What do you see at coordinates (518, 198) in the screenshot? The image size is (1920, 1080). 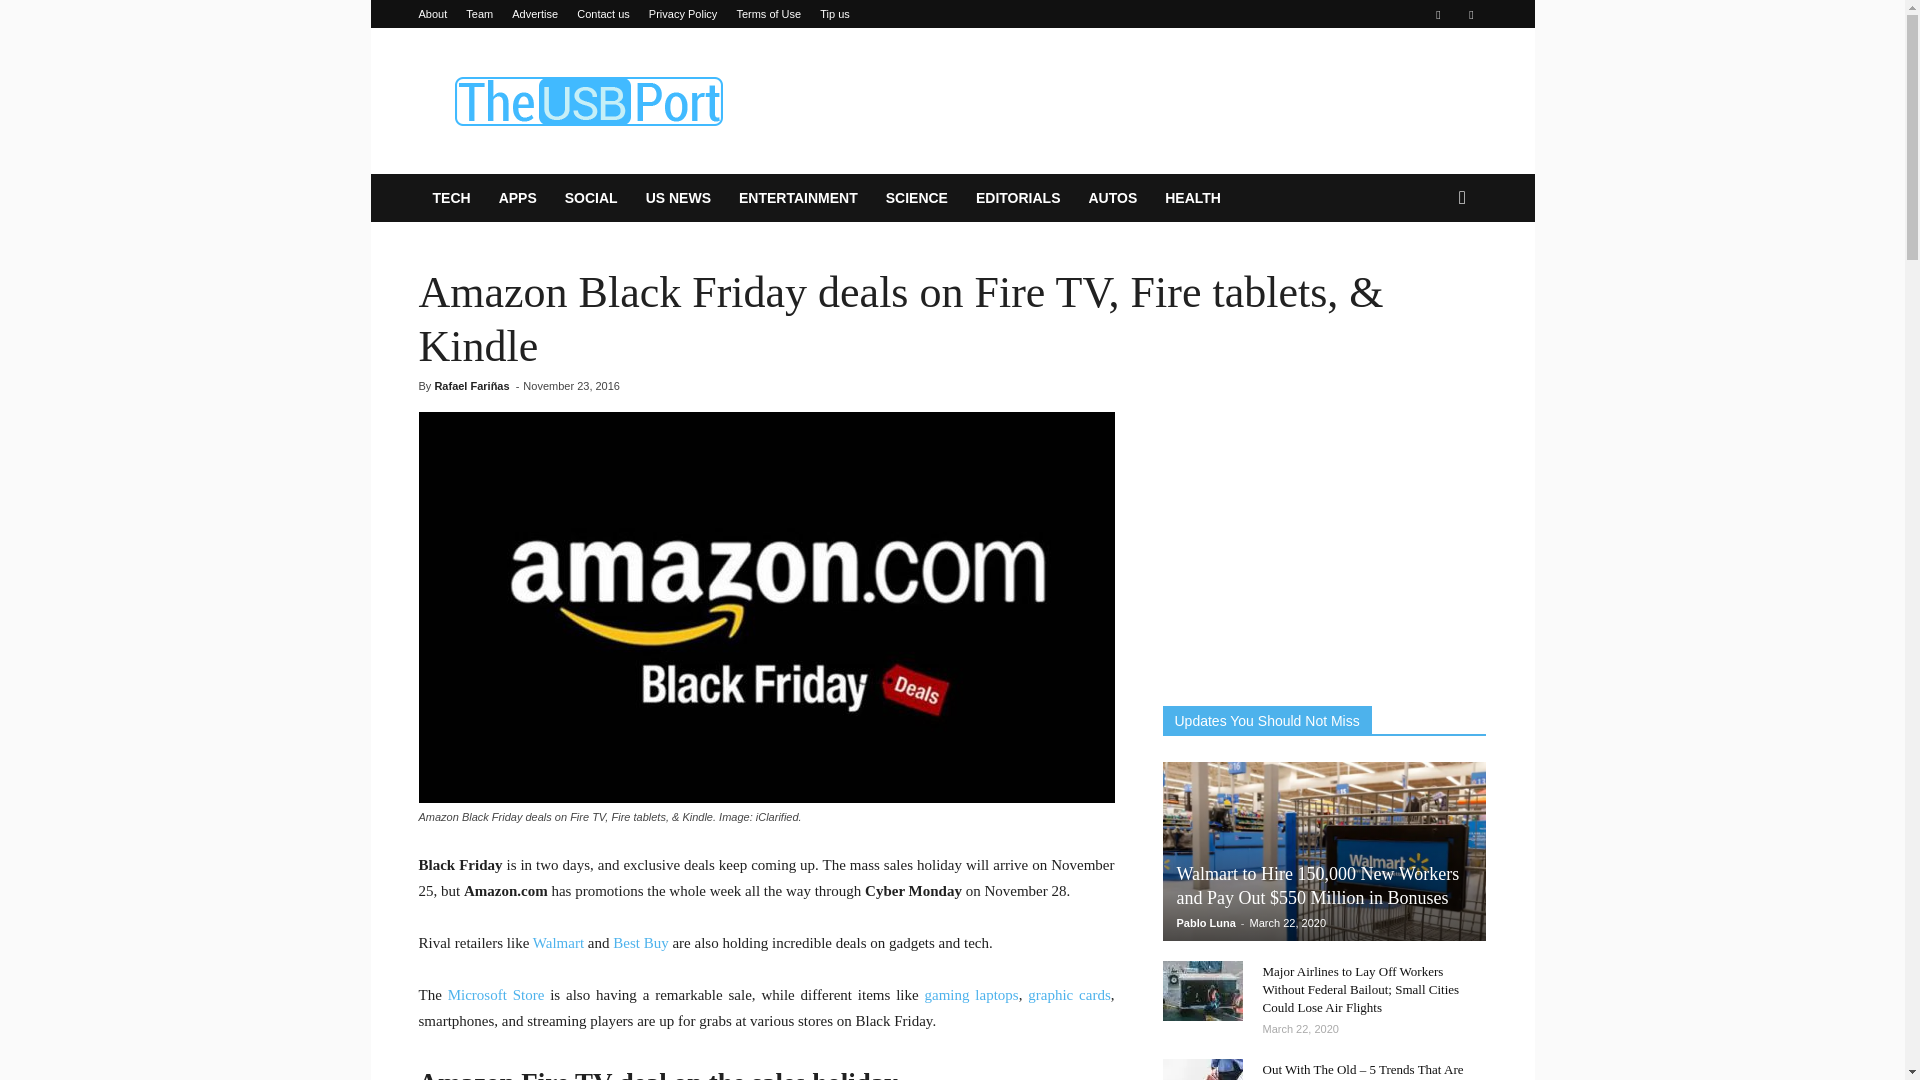 I see `APPS` at bounding box center [518, 198].